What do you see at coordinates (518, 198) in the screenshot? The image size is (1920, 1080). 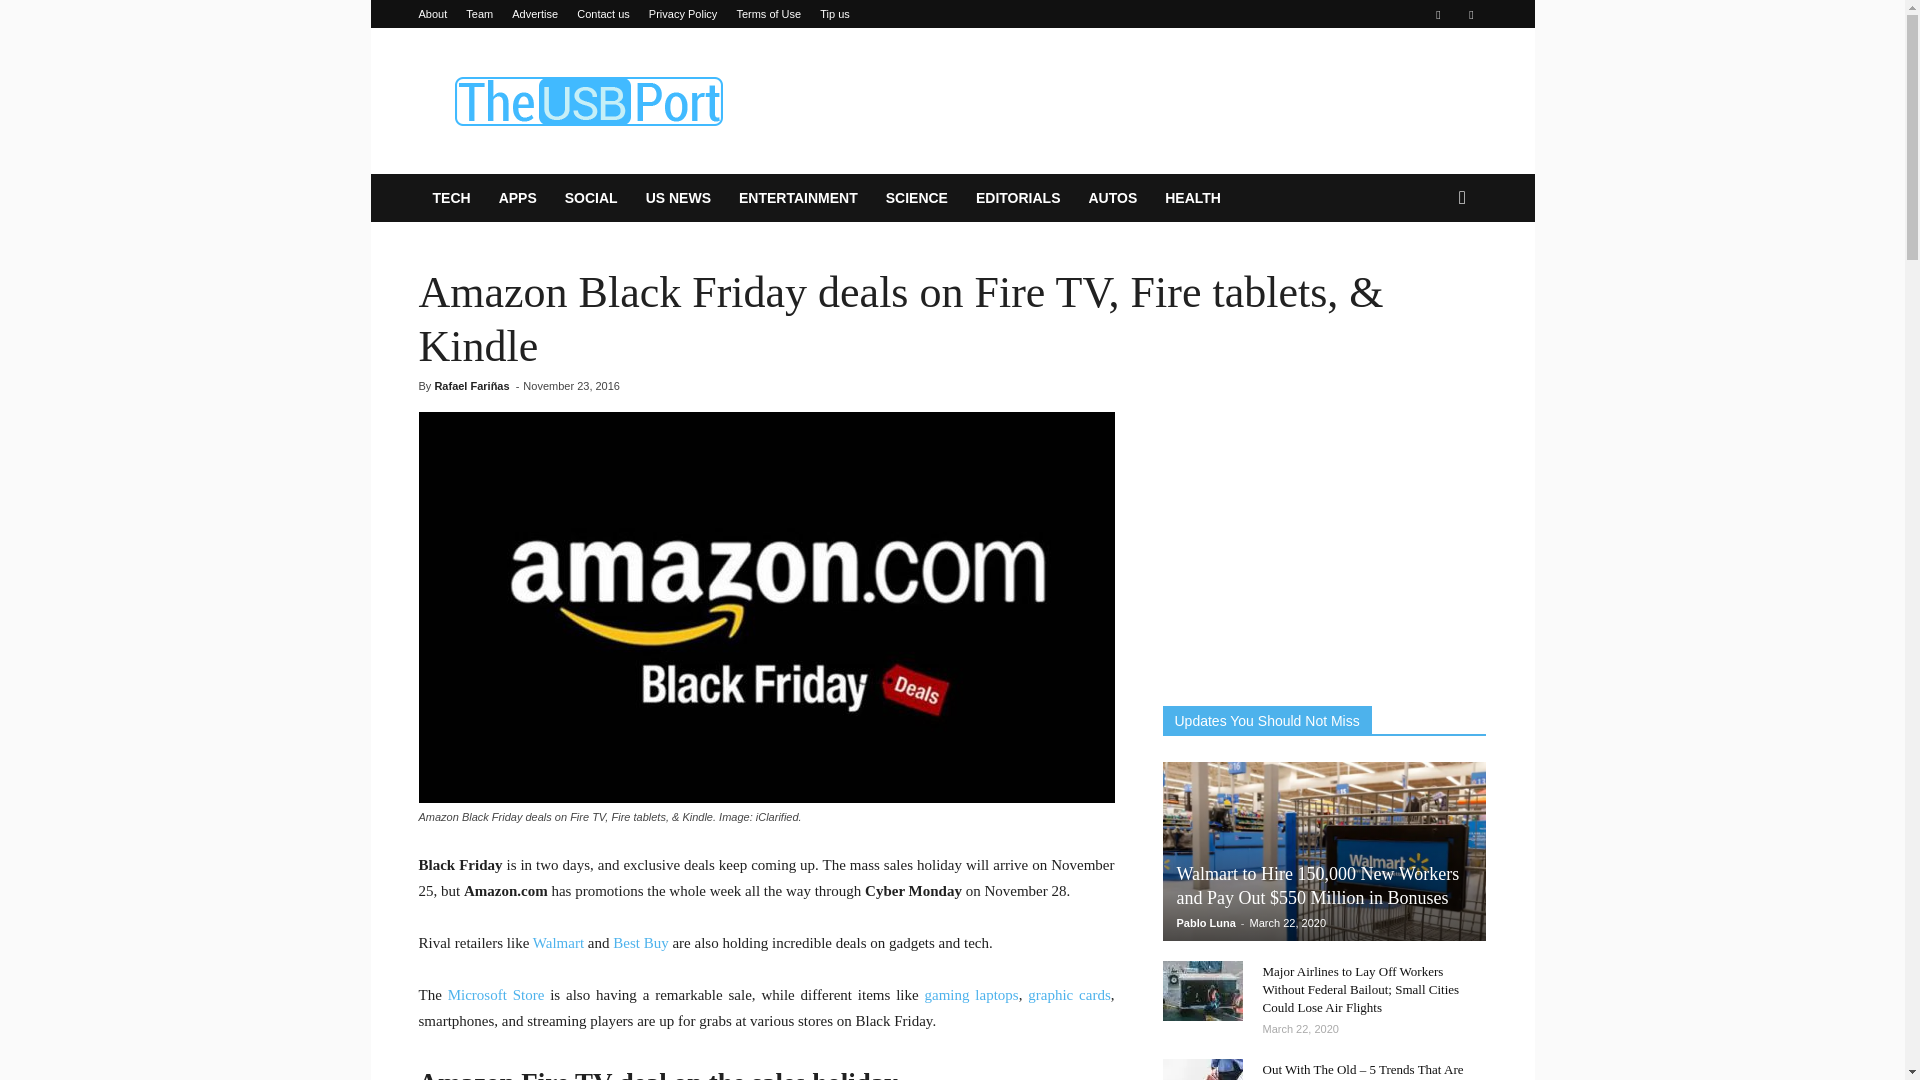 I see `APPS` at bounding box center [518, 198].